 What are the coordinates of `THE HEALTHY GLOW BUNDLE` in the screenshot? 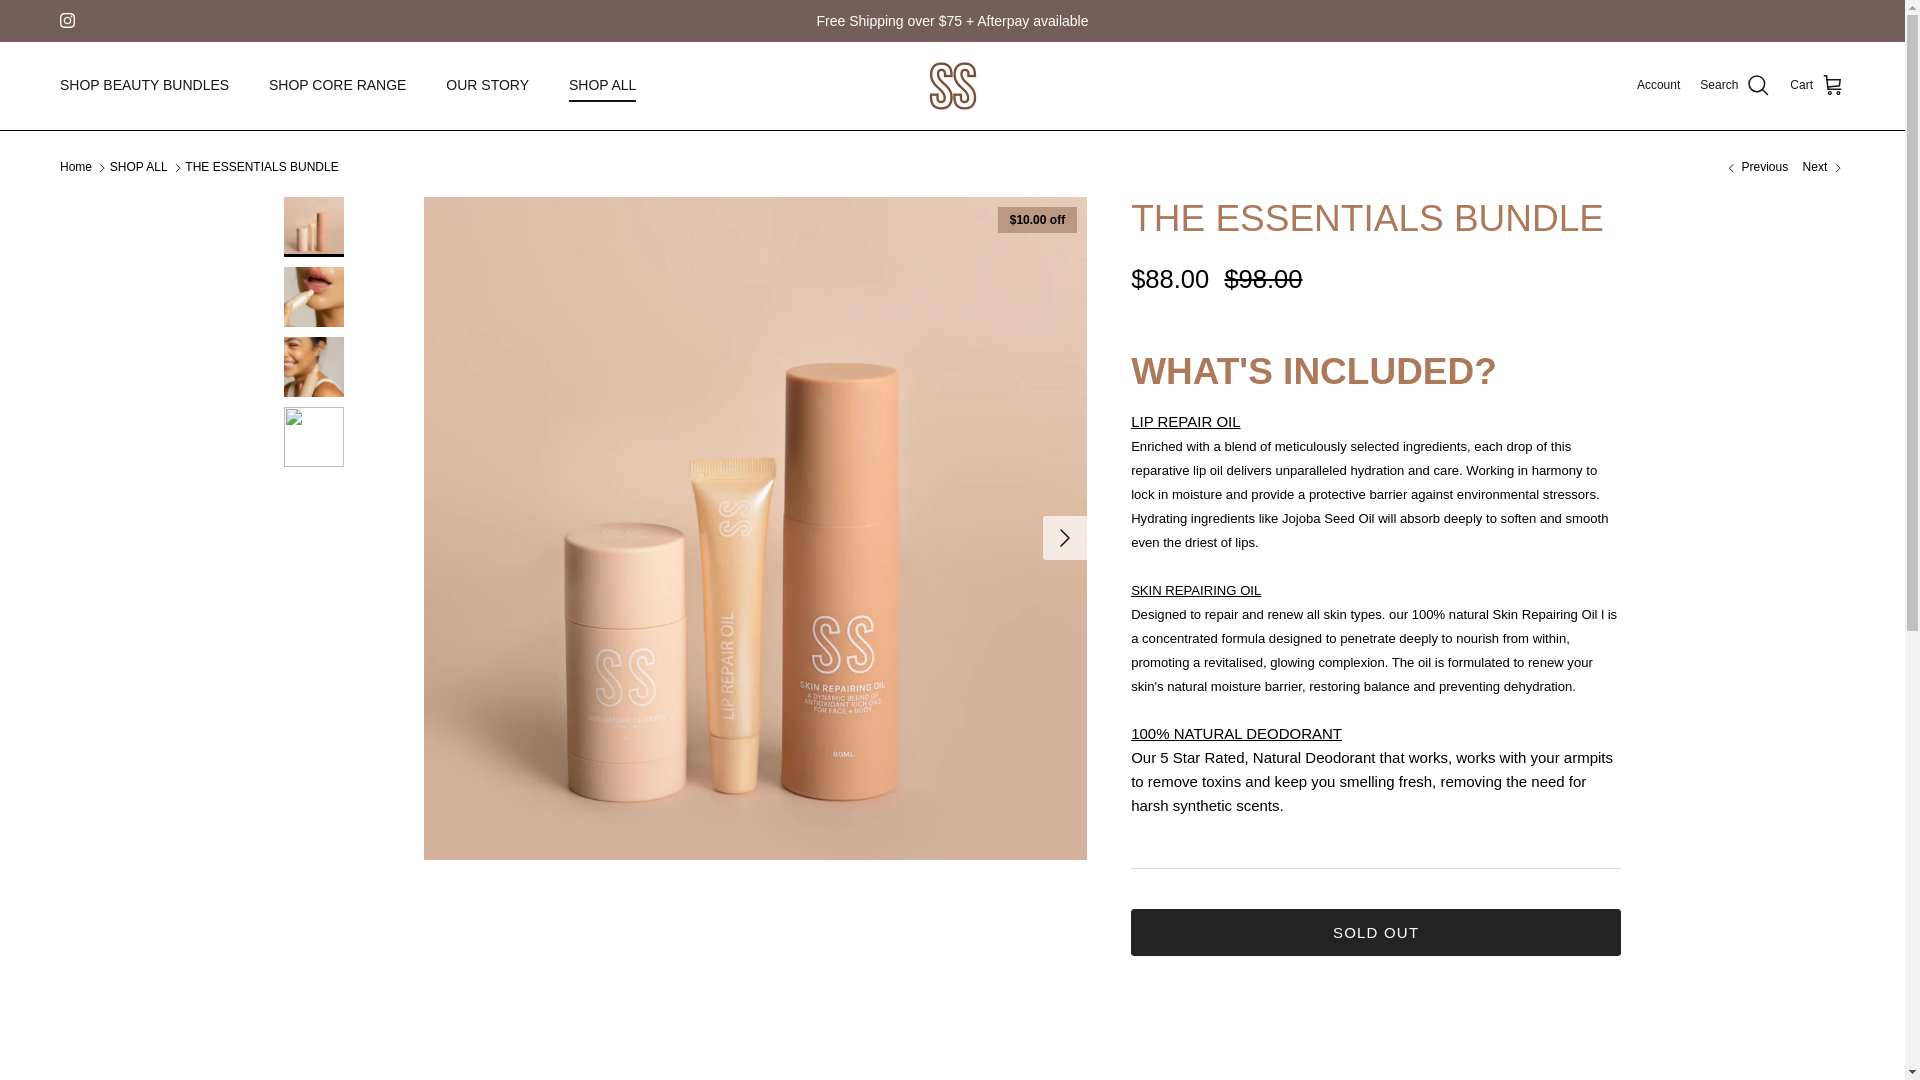 It's located at (1756, 167).